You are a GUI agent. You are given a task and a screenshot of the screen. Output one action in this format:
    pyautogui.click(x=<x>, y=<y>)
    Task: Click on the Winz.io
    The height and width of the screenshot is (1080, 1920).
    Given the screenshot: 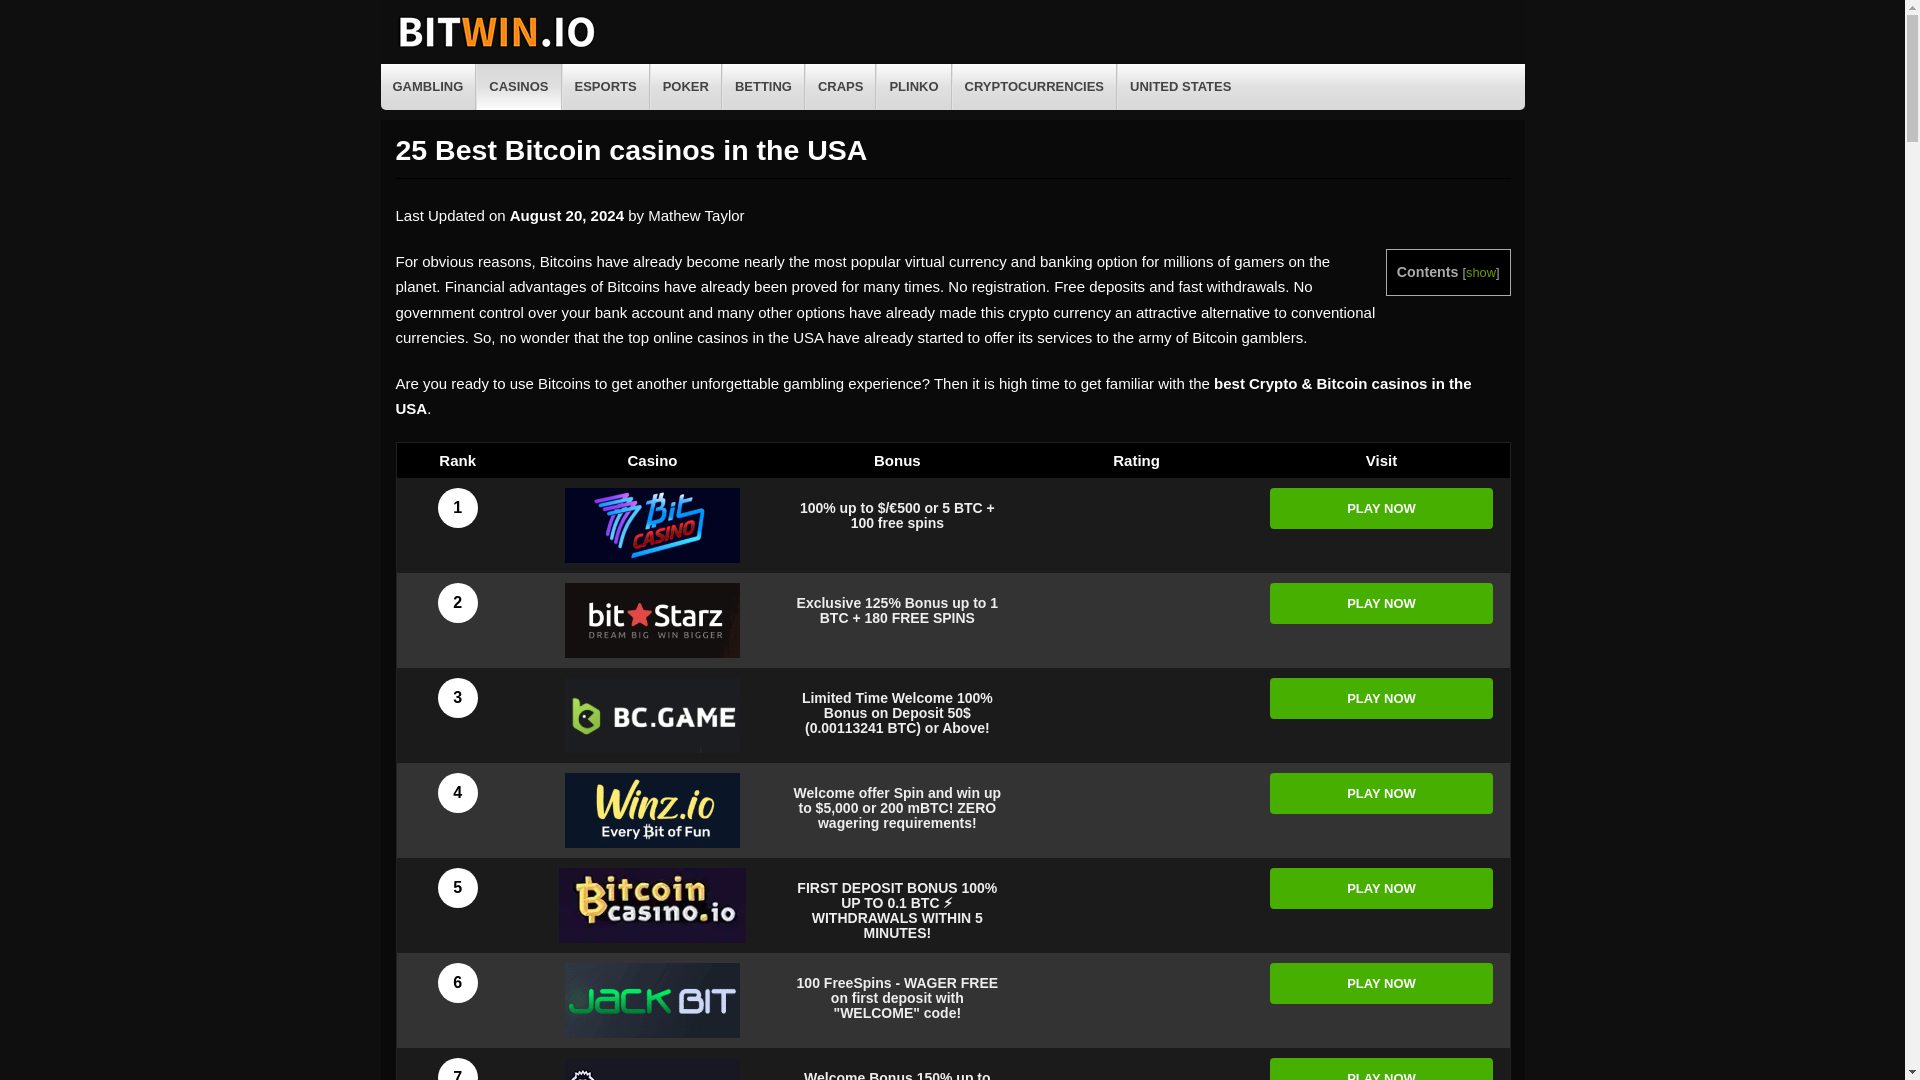 What is the action you would take?
    pyautogui.click(x=652, y=810)
    